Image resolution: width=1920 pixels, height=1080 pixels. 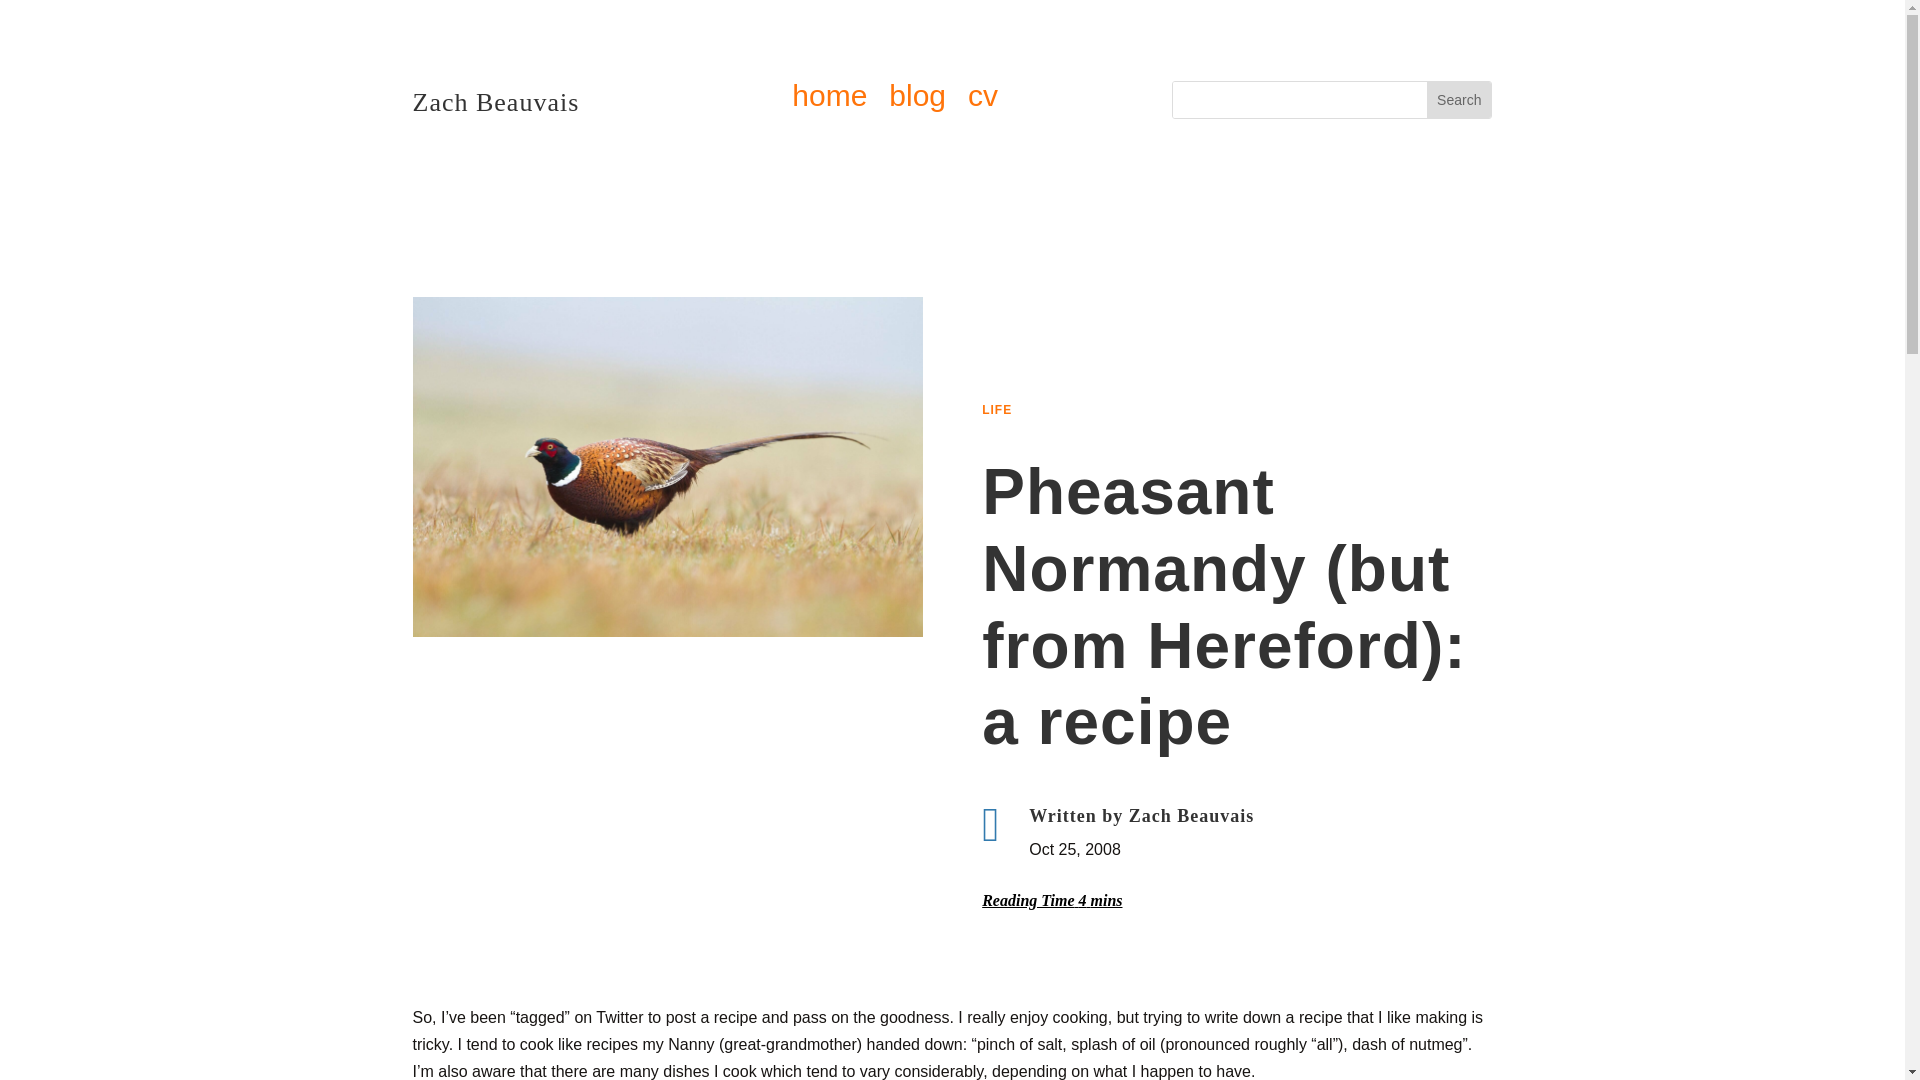 I want to click on Search, so click(x=1458, y=100).